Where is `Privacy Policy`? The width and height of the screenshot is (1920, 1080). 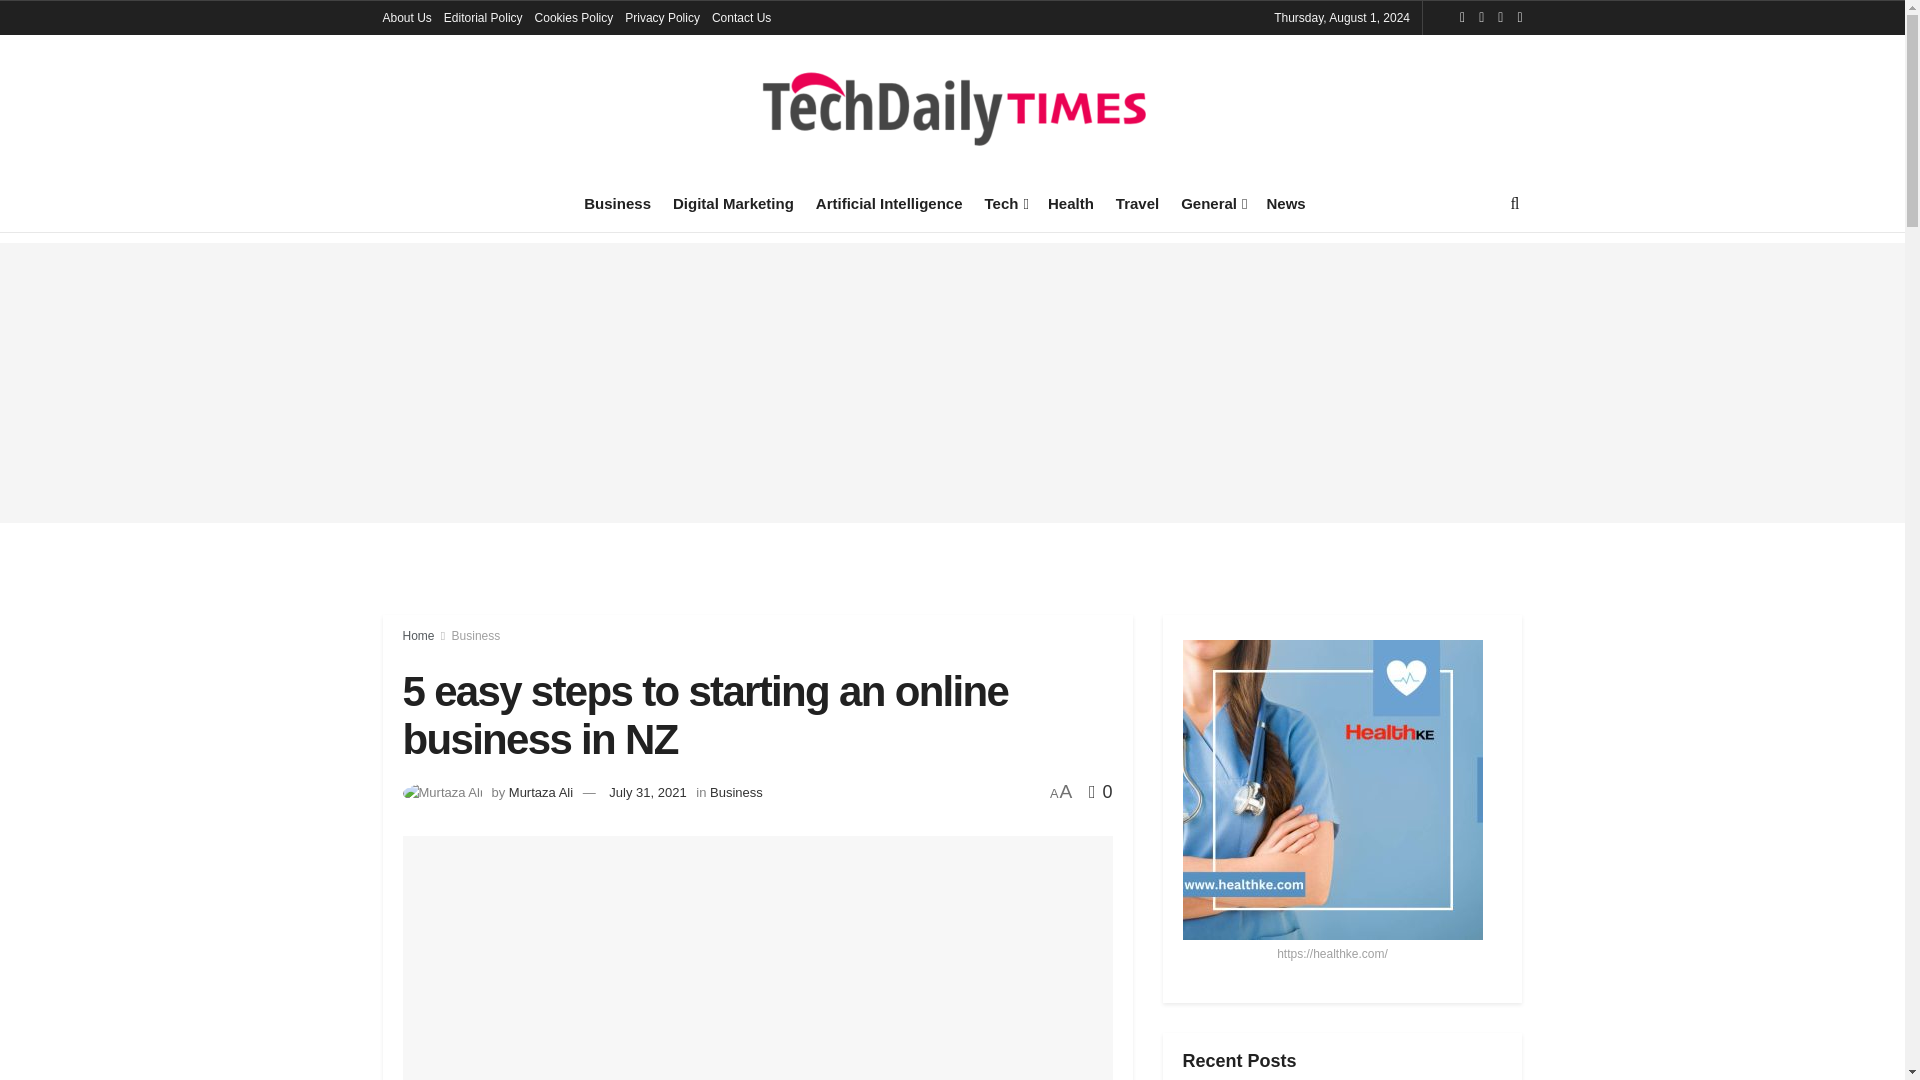 Privacy Policy is located at coordinates (662, 18).